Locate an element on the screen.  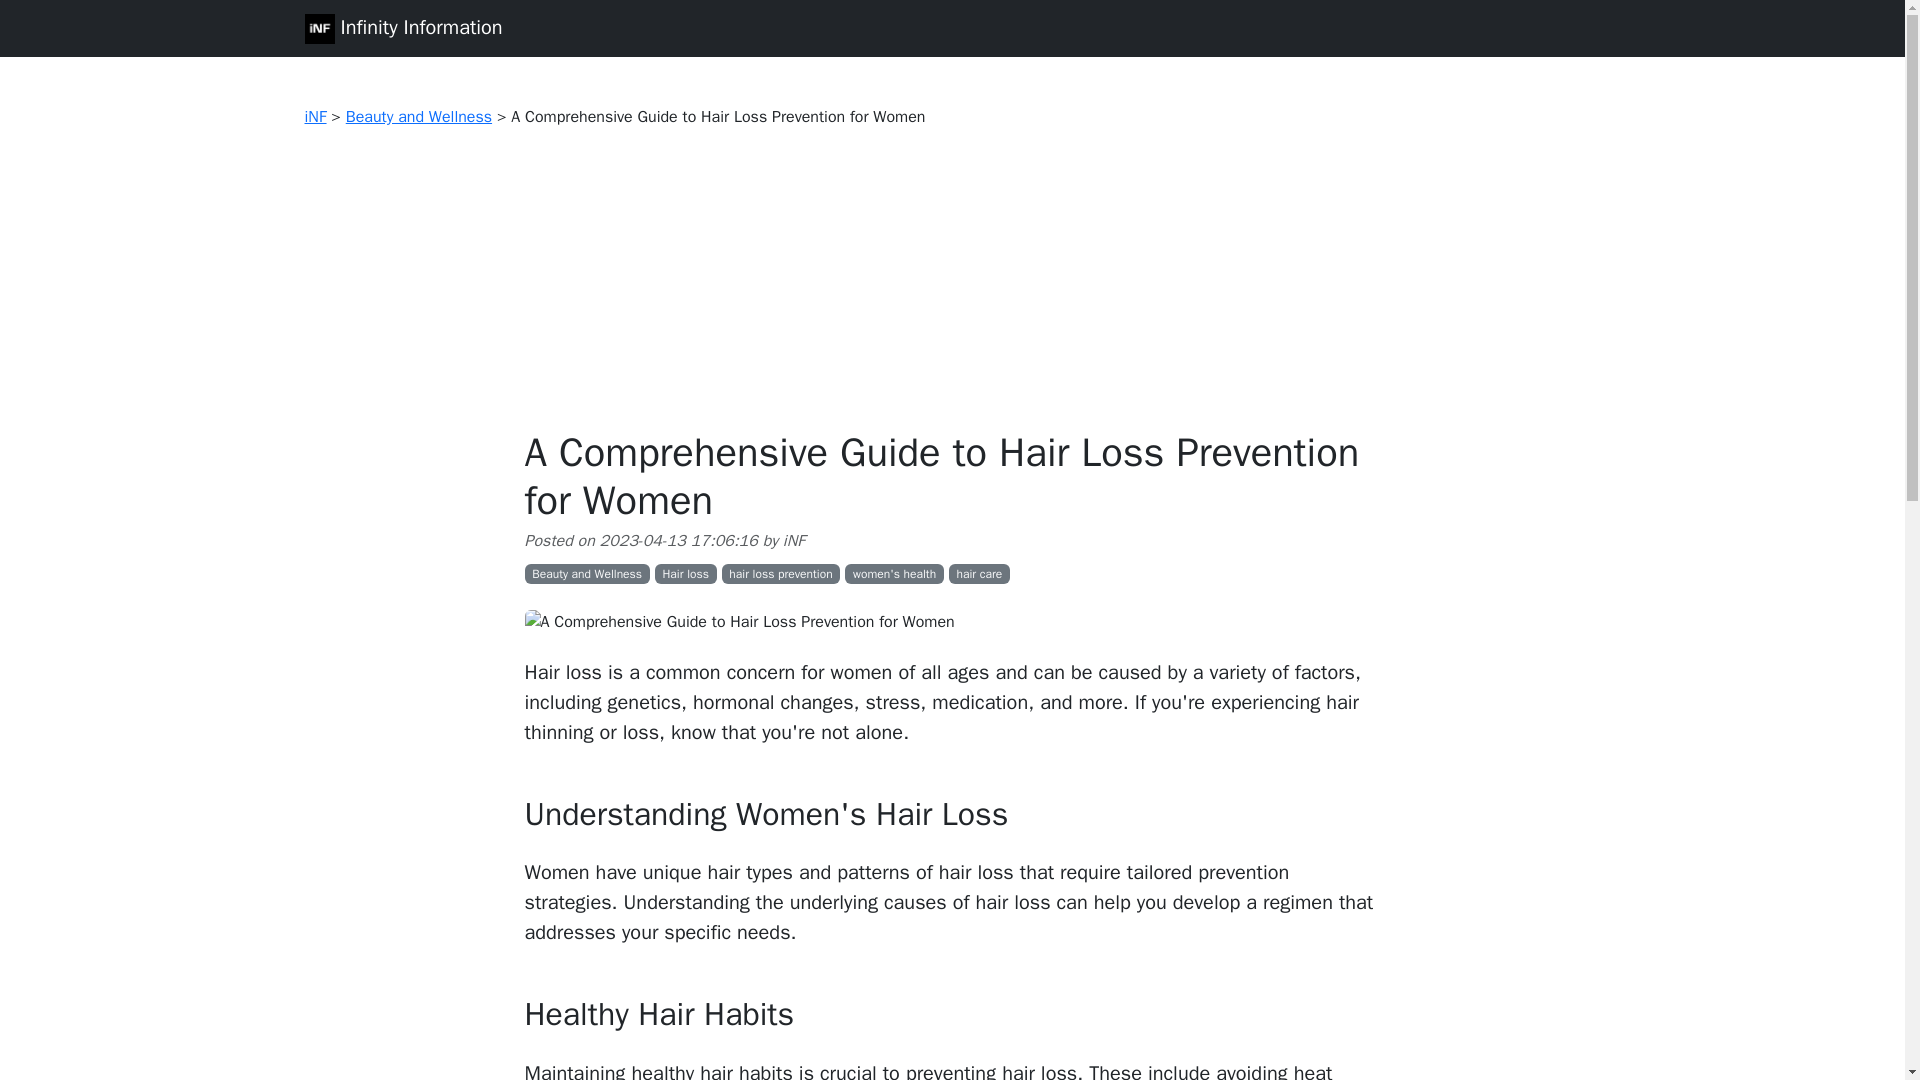
hair care is located at coordinates (978, 574).